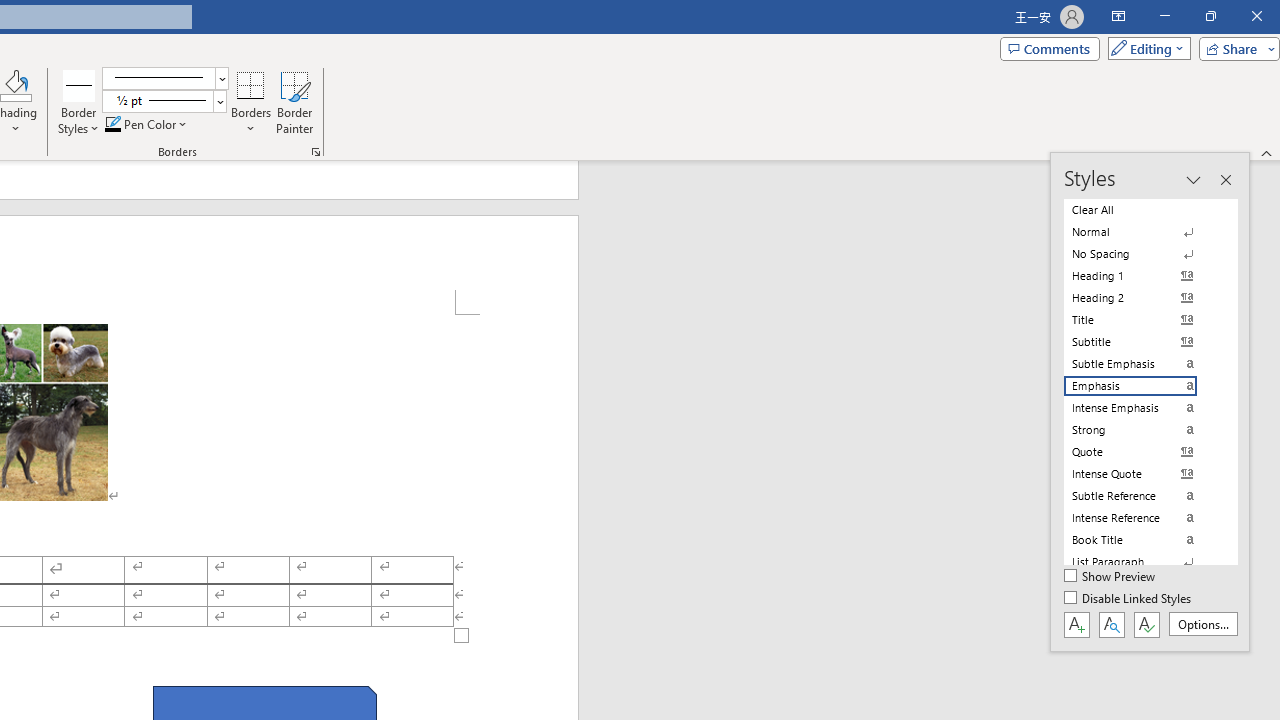 The image size is (1280, 720). What do you see at coordinates (1129, 599) in the screenshot?
I see `Disable Linked Styles` at bounding box center [1129, 599].